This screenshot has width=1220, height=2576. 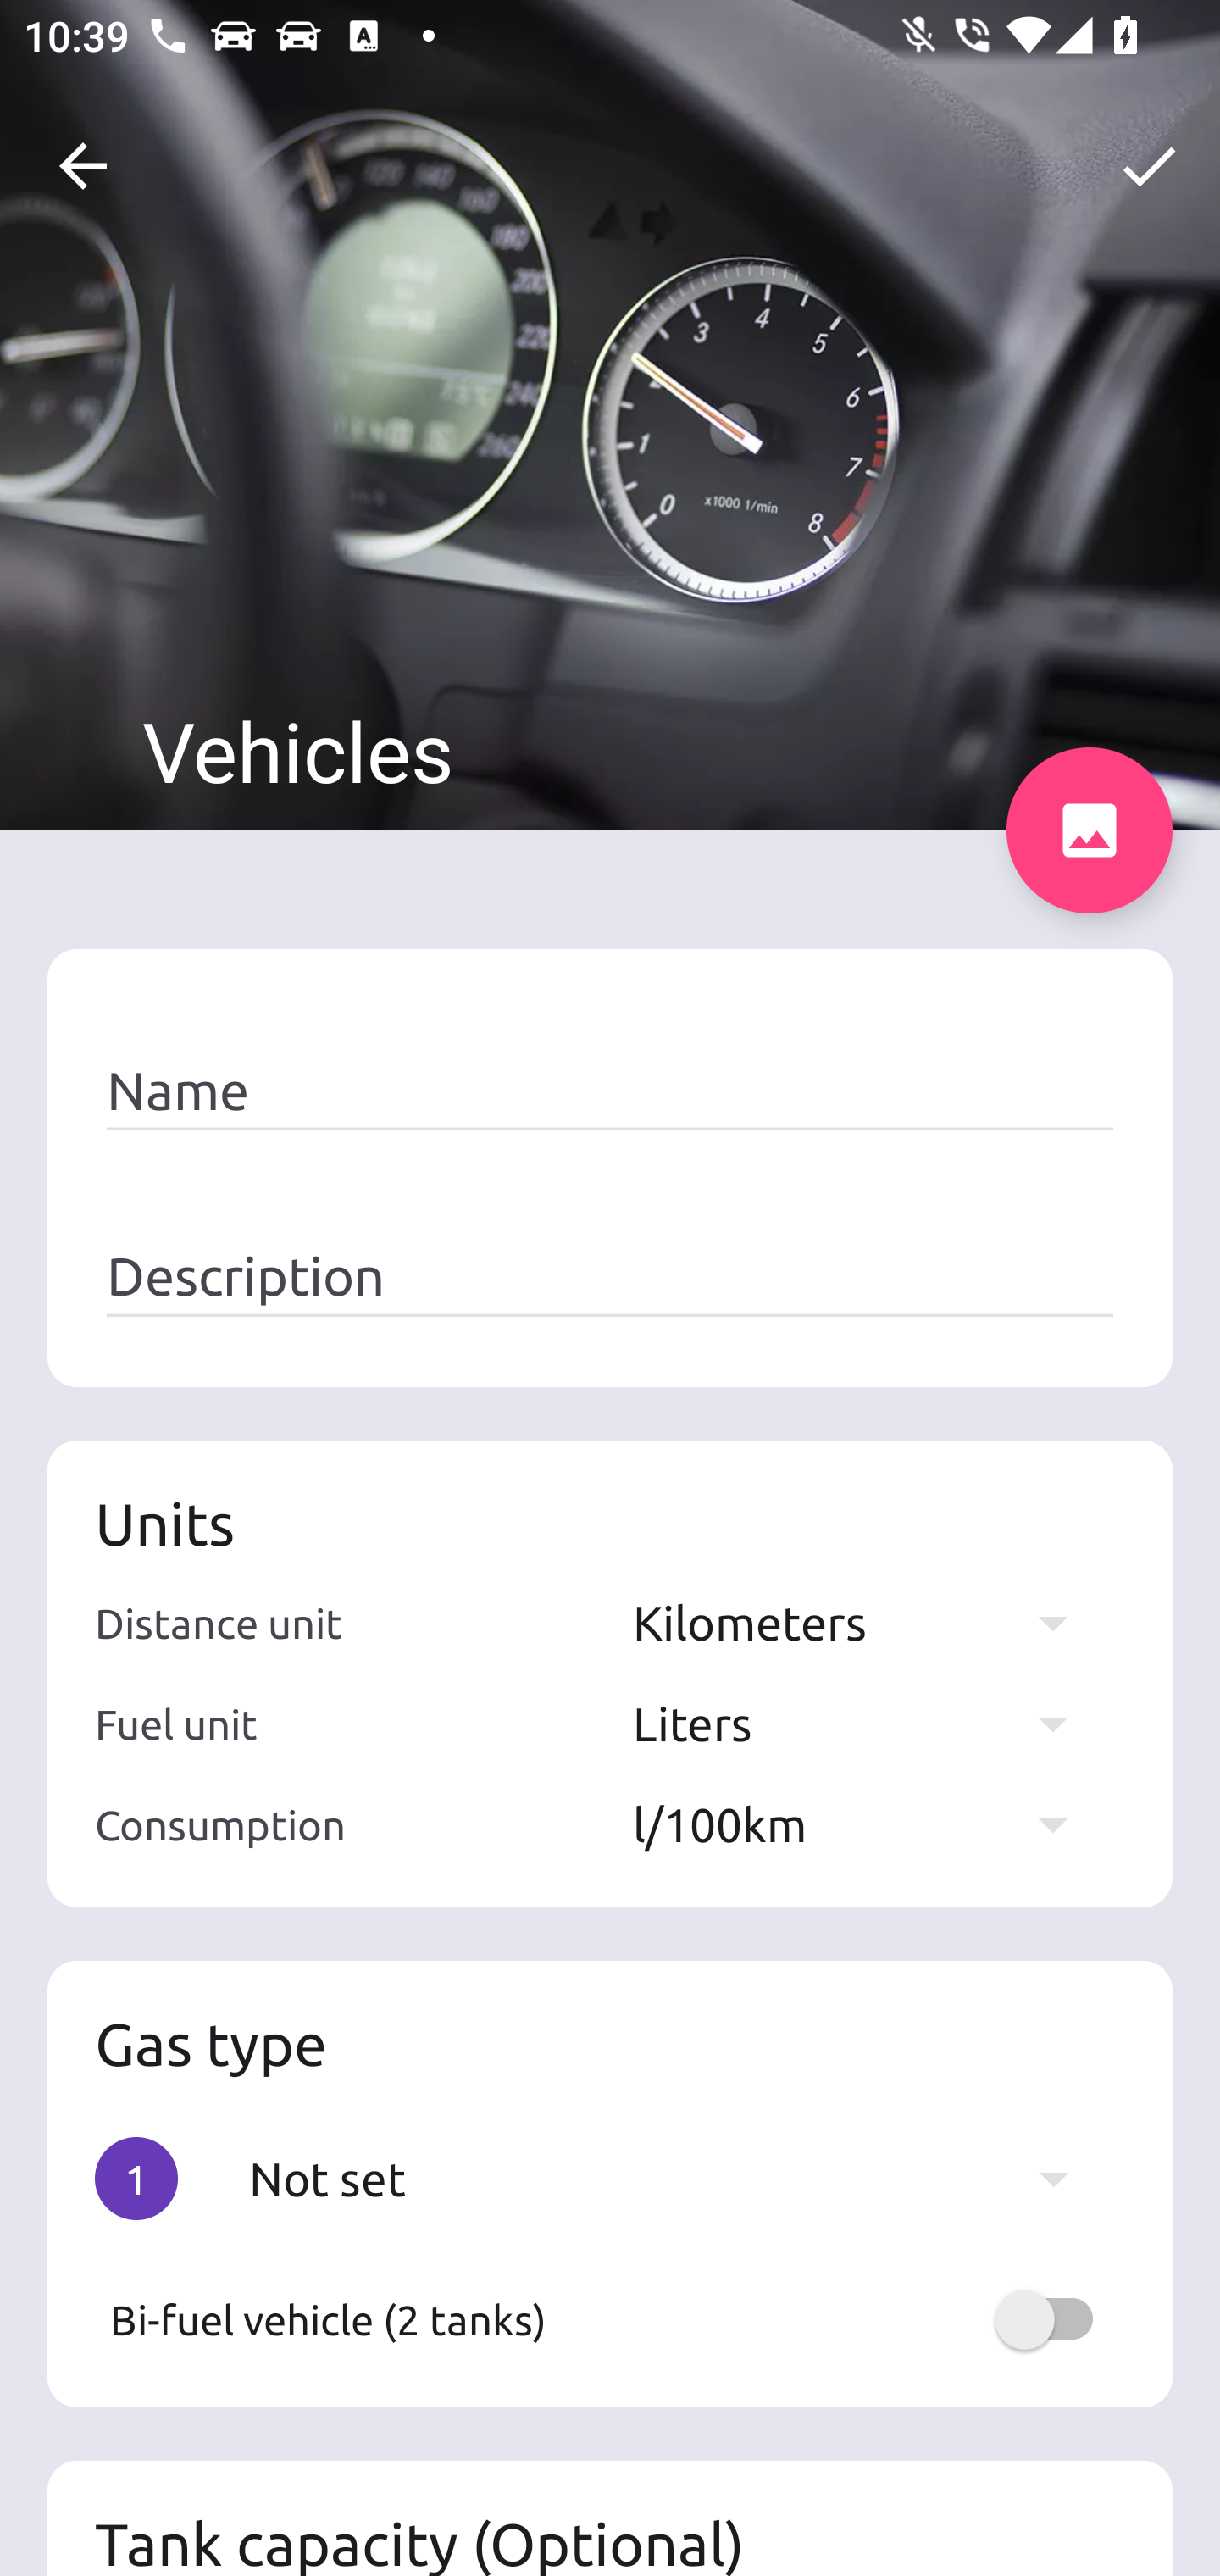 I want to click on Name, so click(x=610, y=1091).